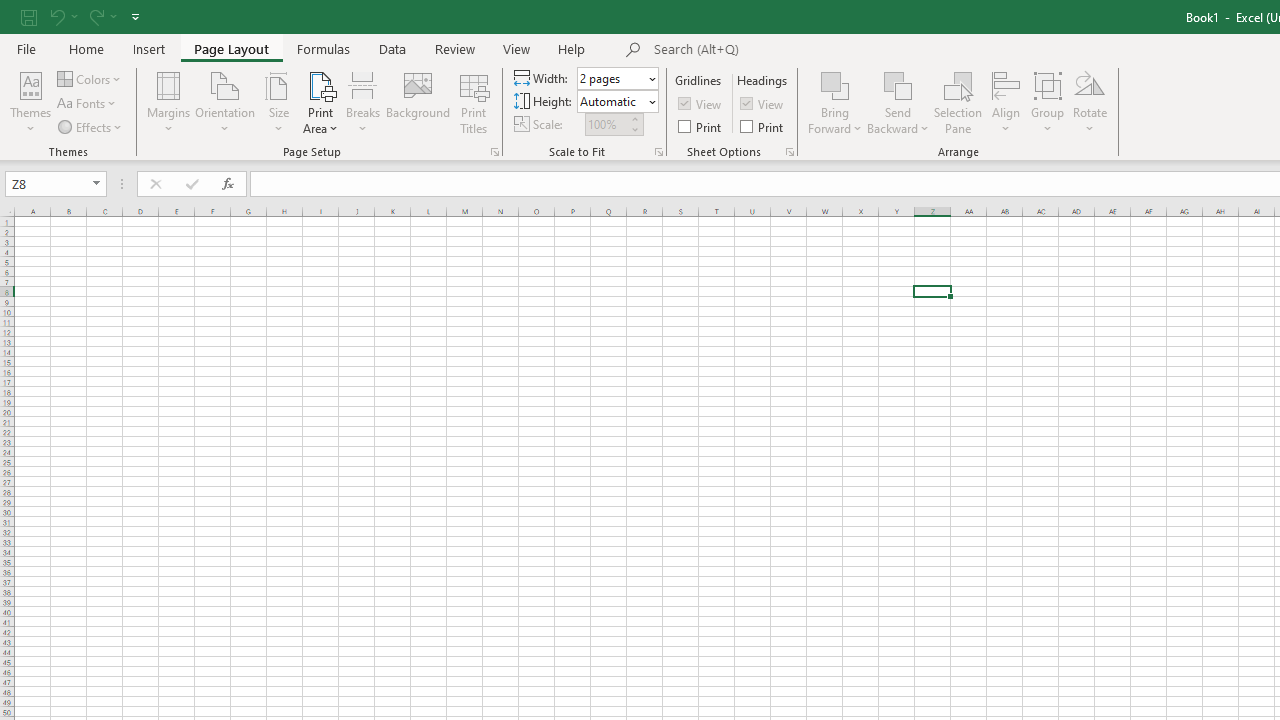 Image resolution: width=1280 pixels, height=720 pixels. I want to click on Width, so click(612, 78).